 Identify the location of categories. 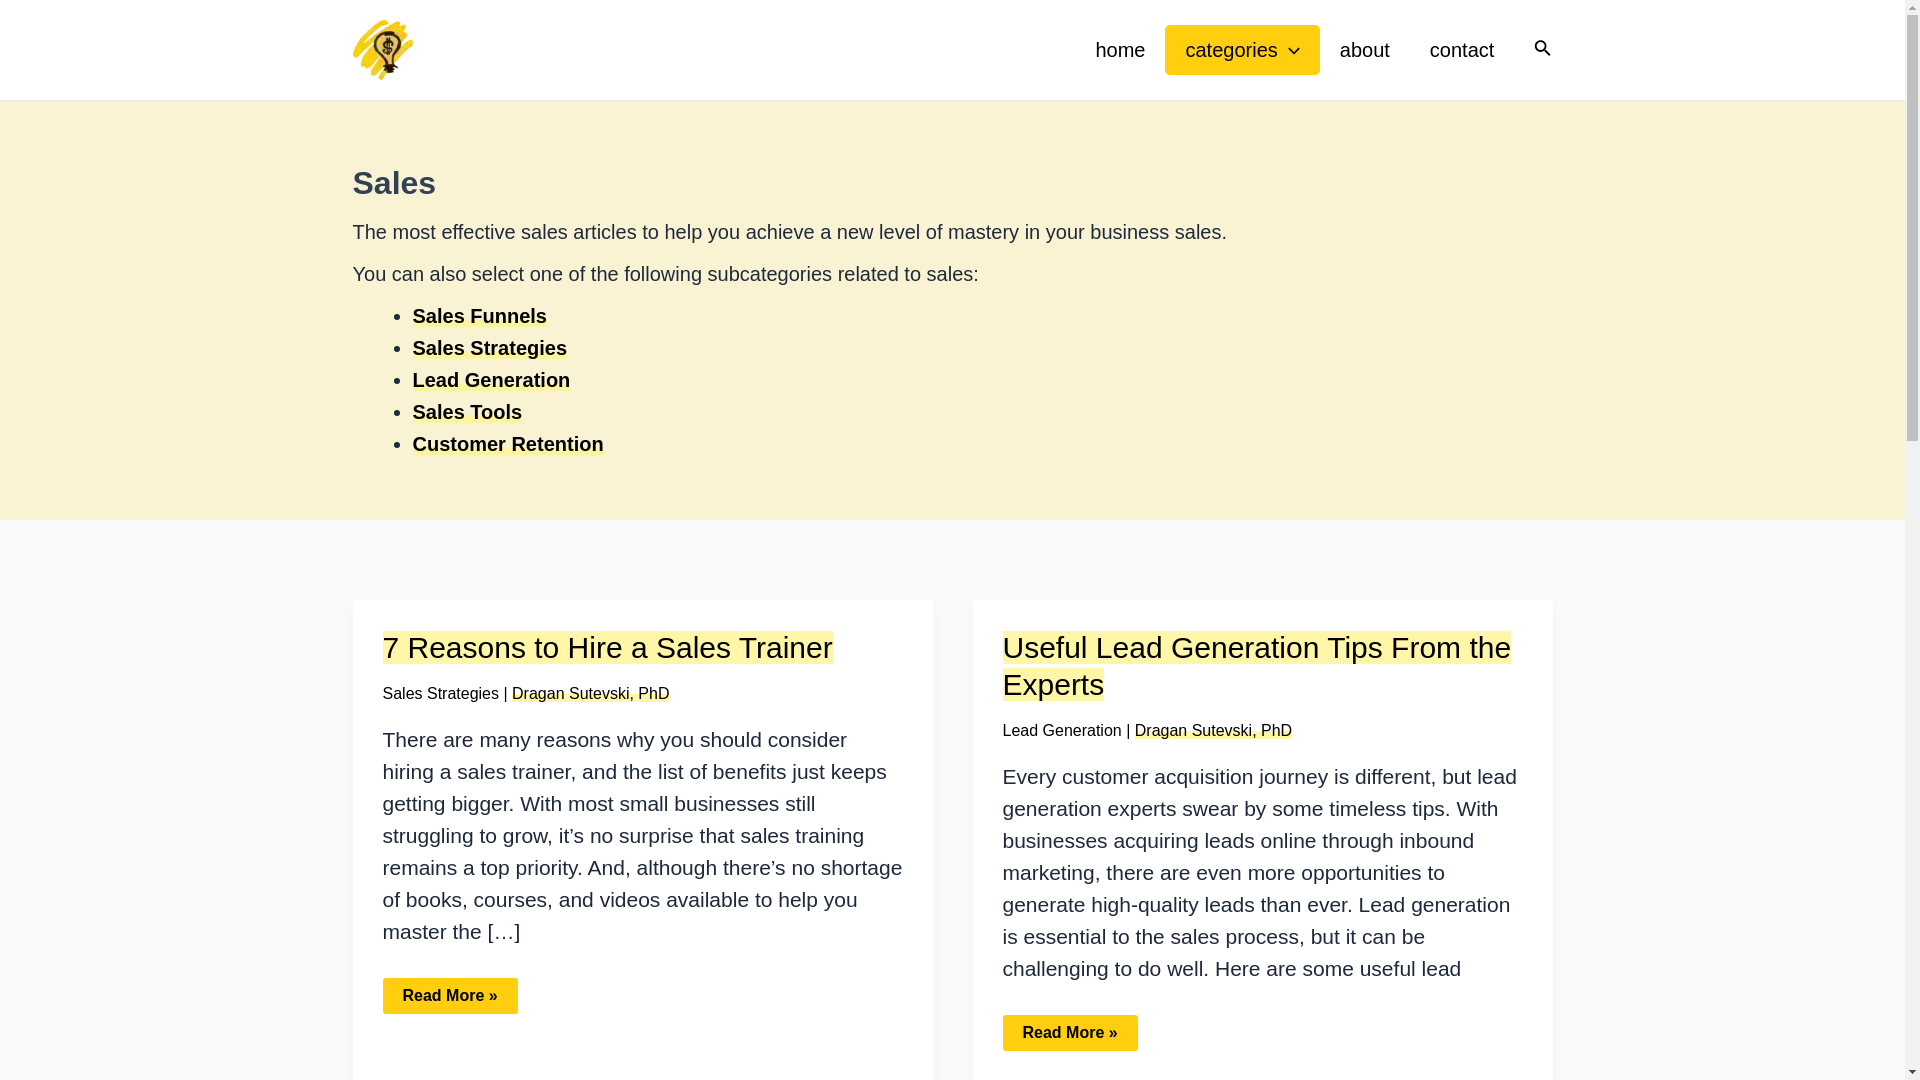
(1242, 49).